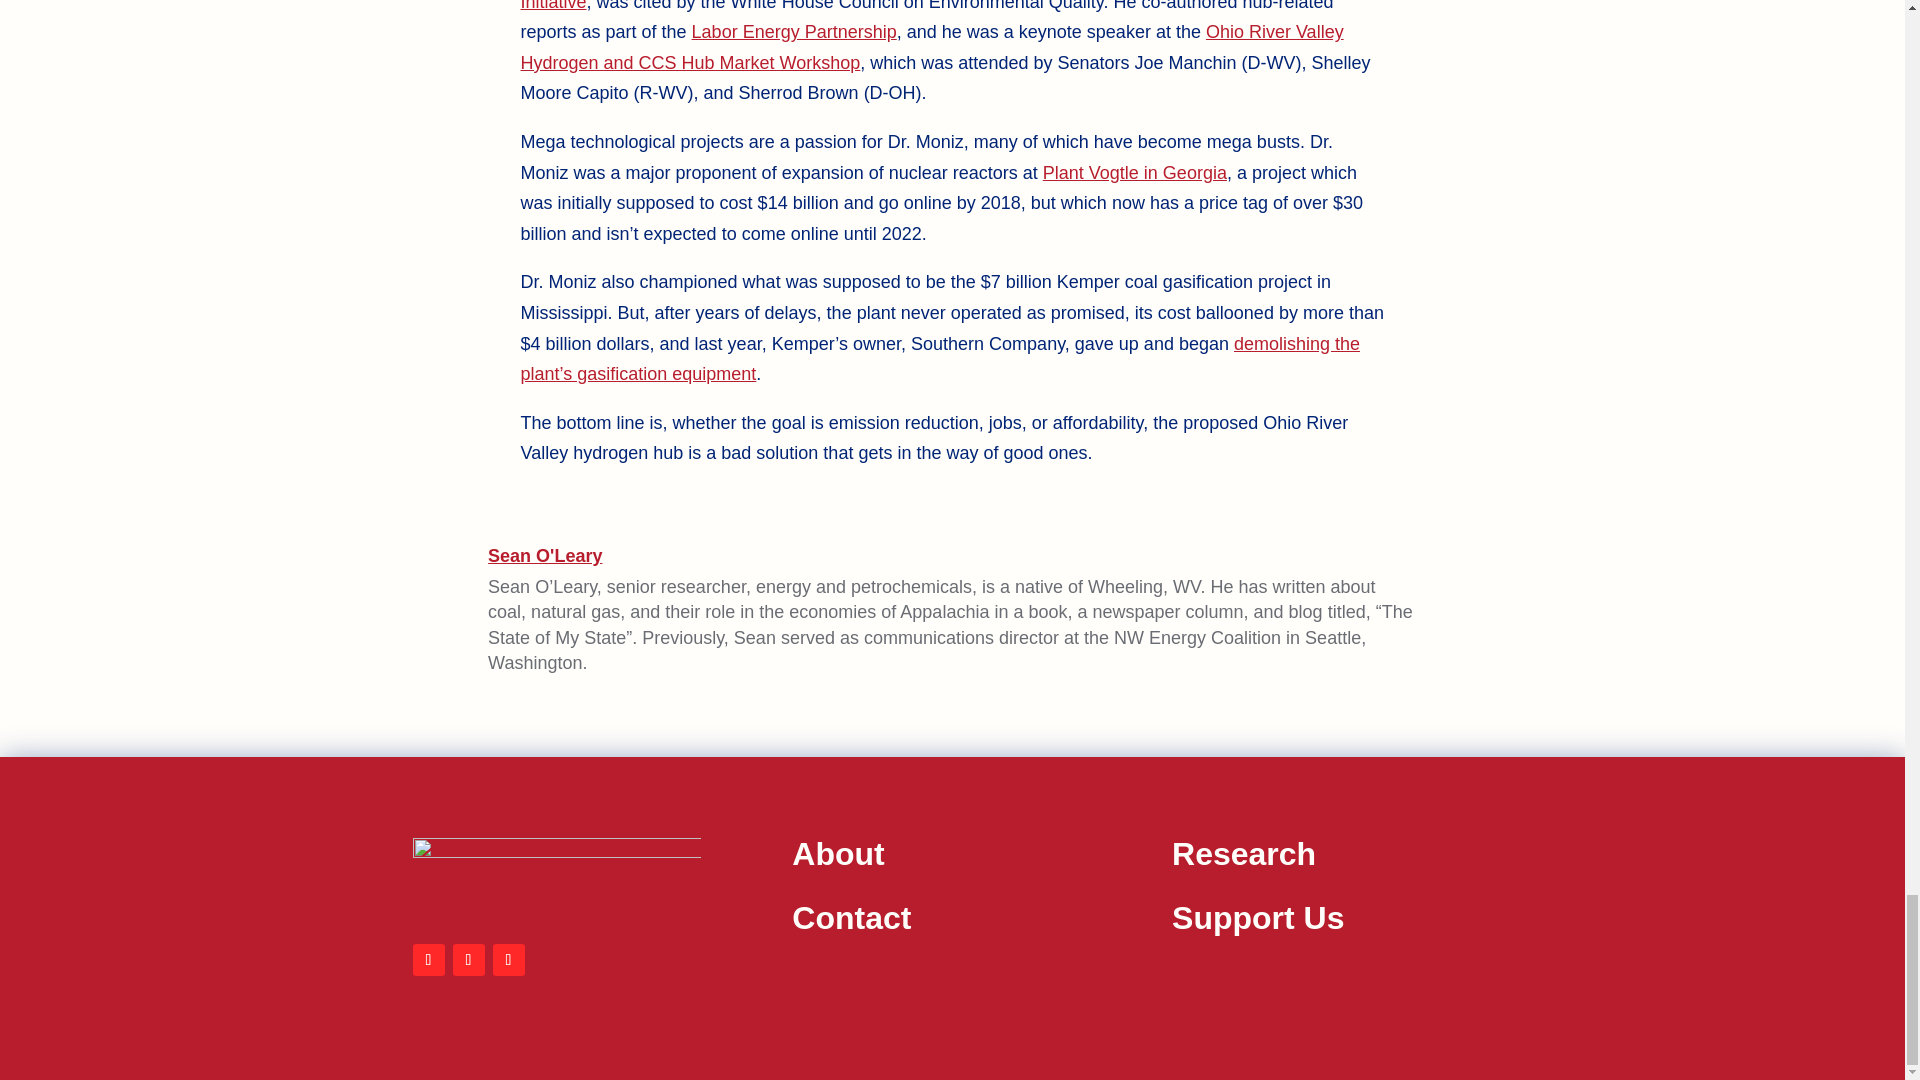 The width and height of the screenshot is (1920, 1080). I want to click on Plant Vogtle in Georgia, so click(1134, 172).